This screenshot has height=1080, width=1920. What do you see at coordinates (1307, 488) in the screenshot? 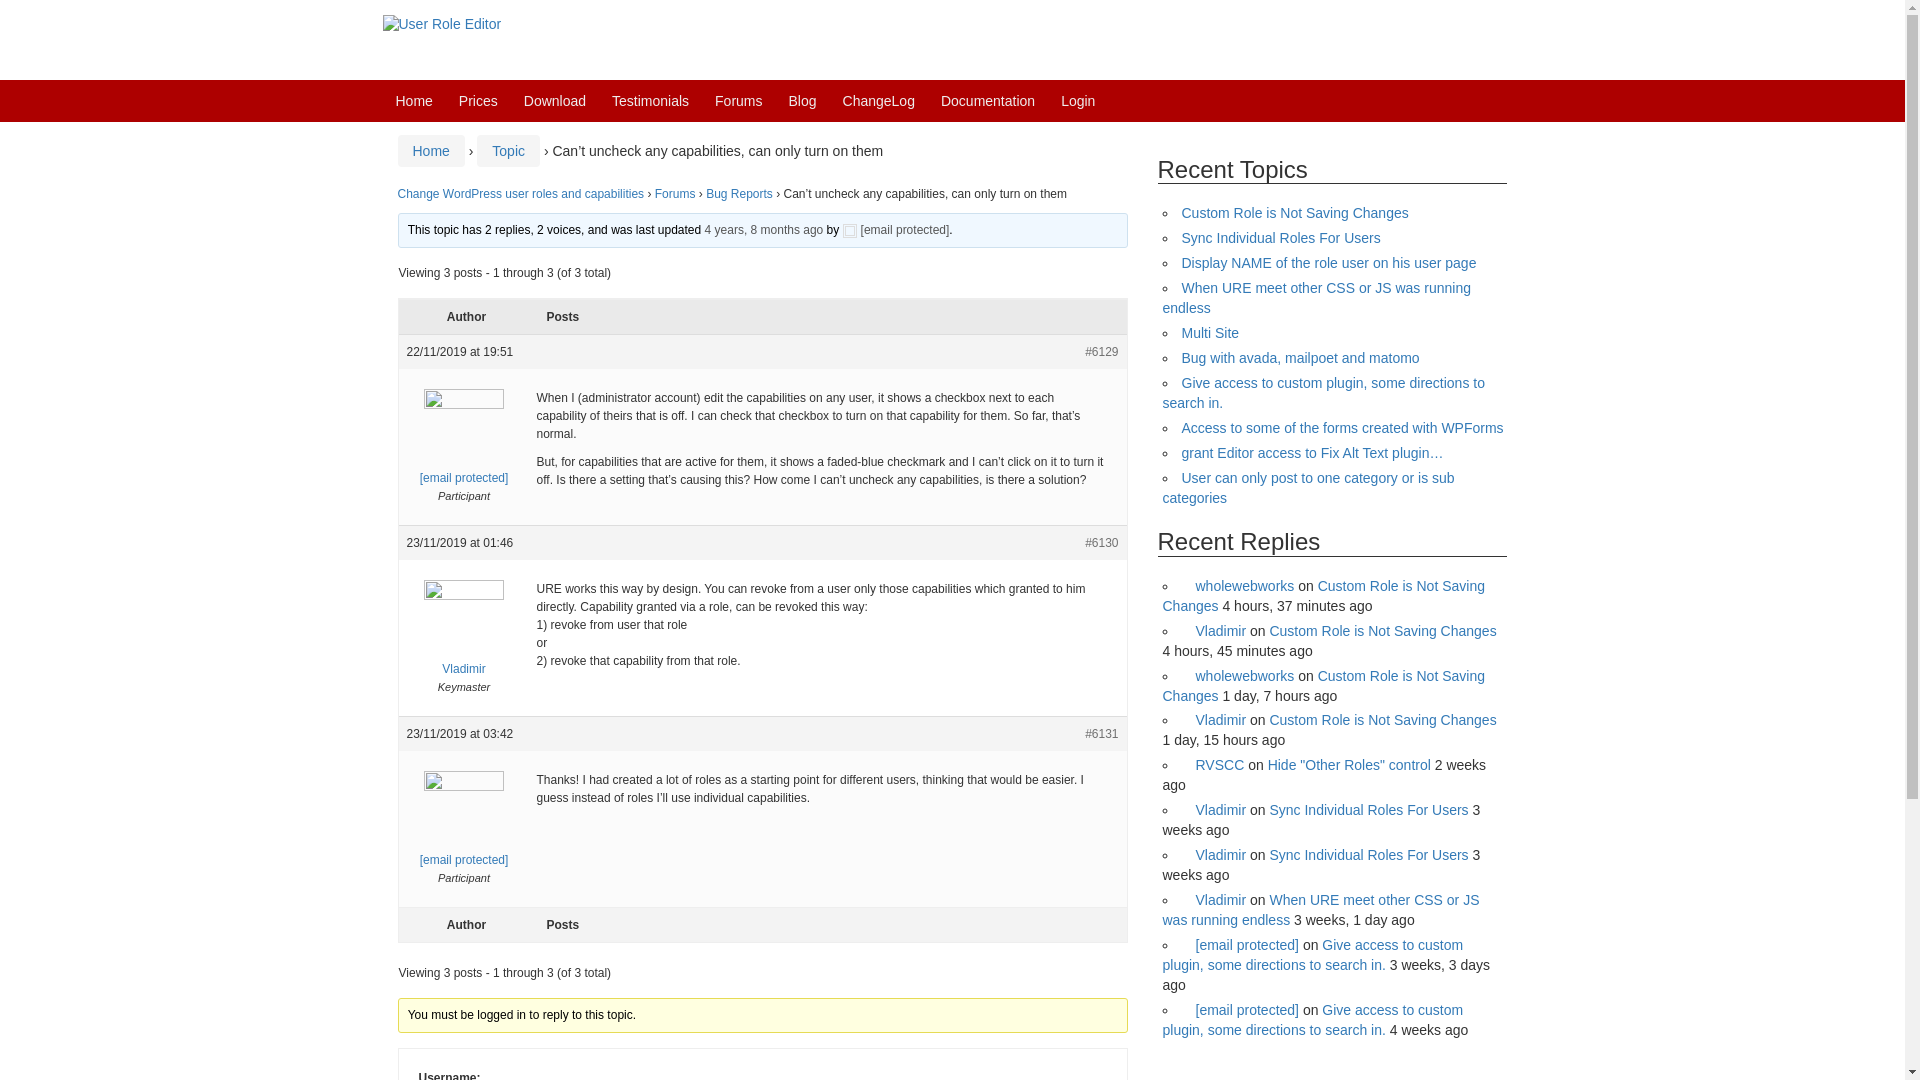
I see `User can only post to one category or is sub categories` at bounding box center [1307, 488].